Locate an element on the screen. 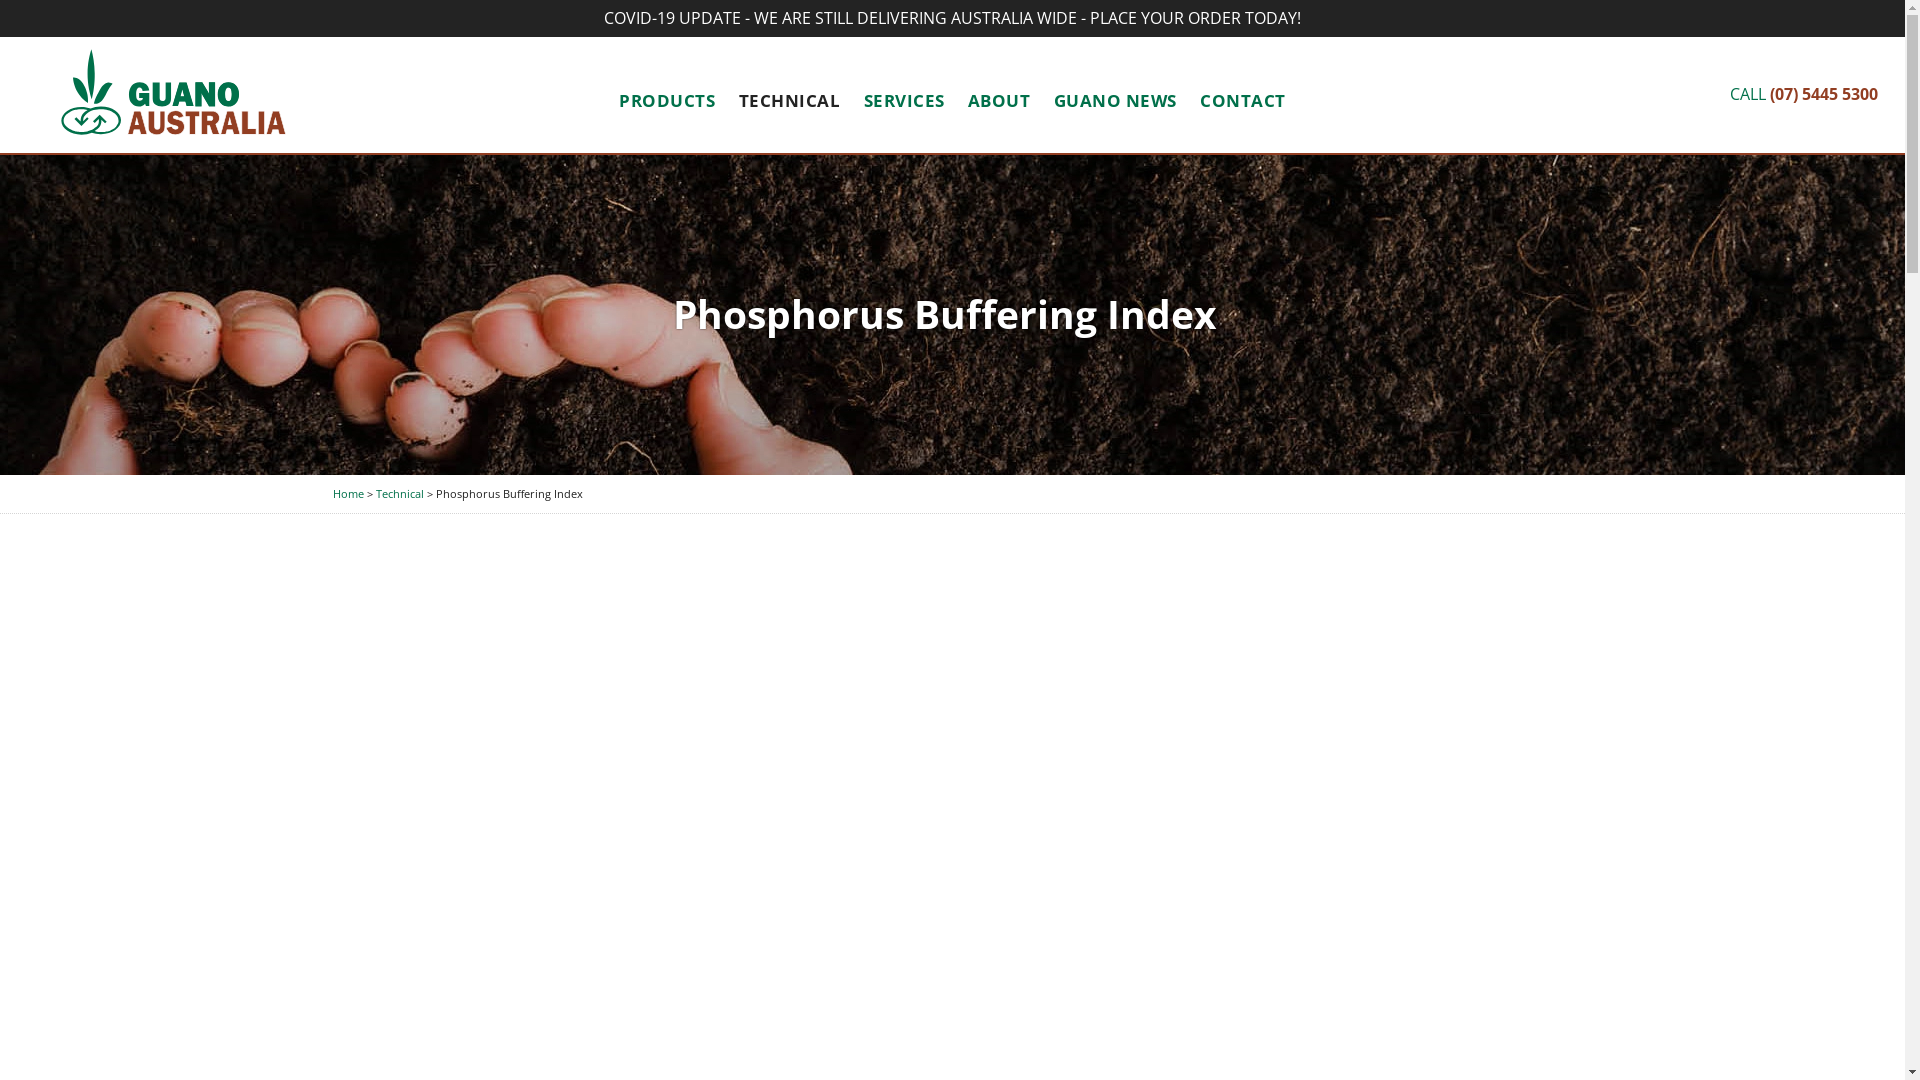 This screenshot has height=1080, width=1920. GUANO NEWS is located at coordinates (1116, 100).